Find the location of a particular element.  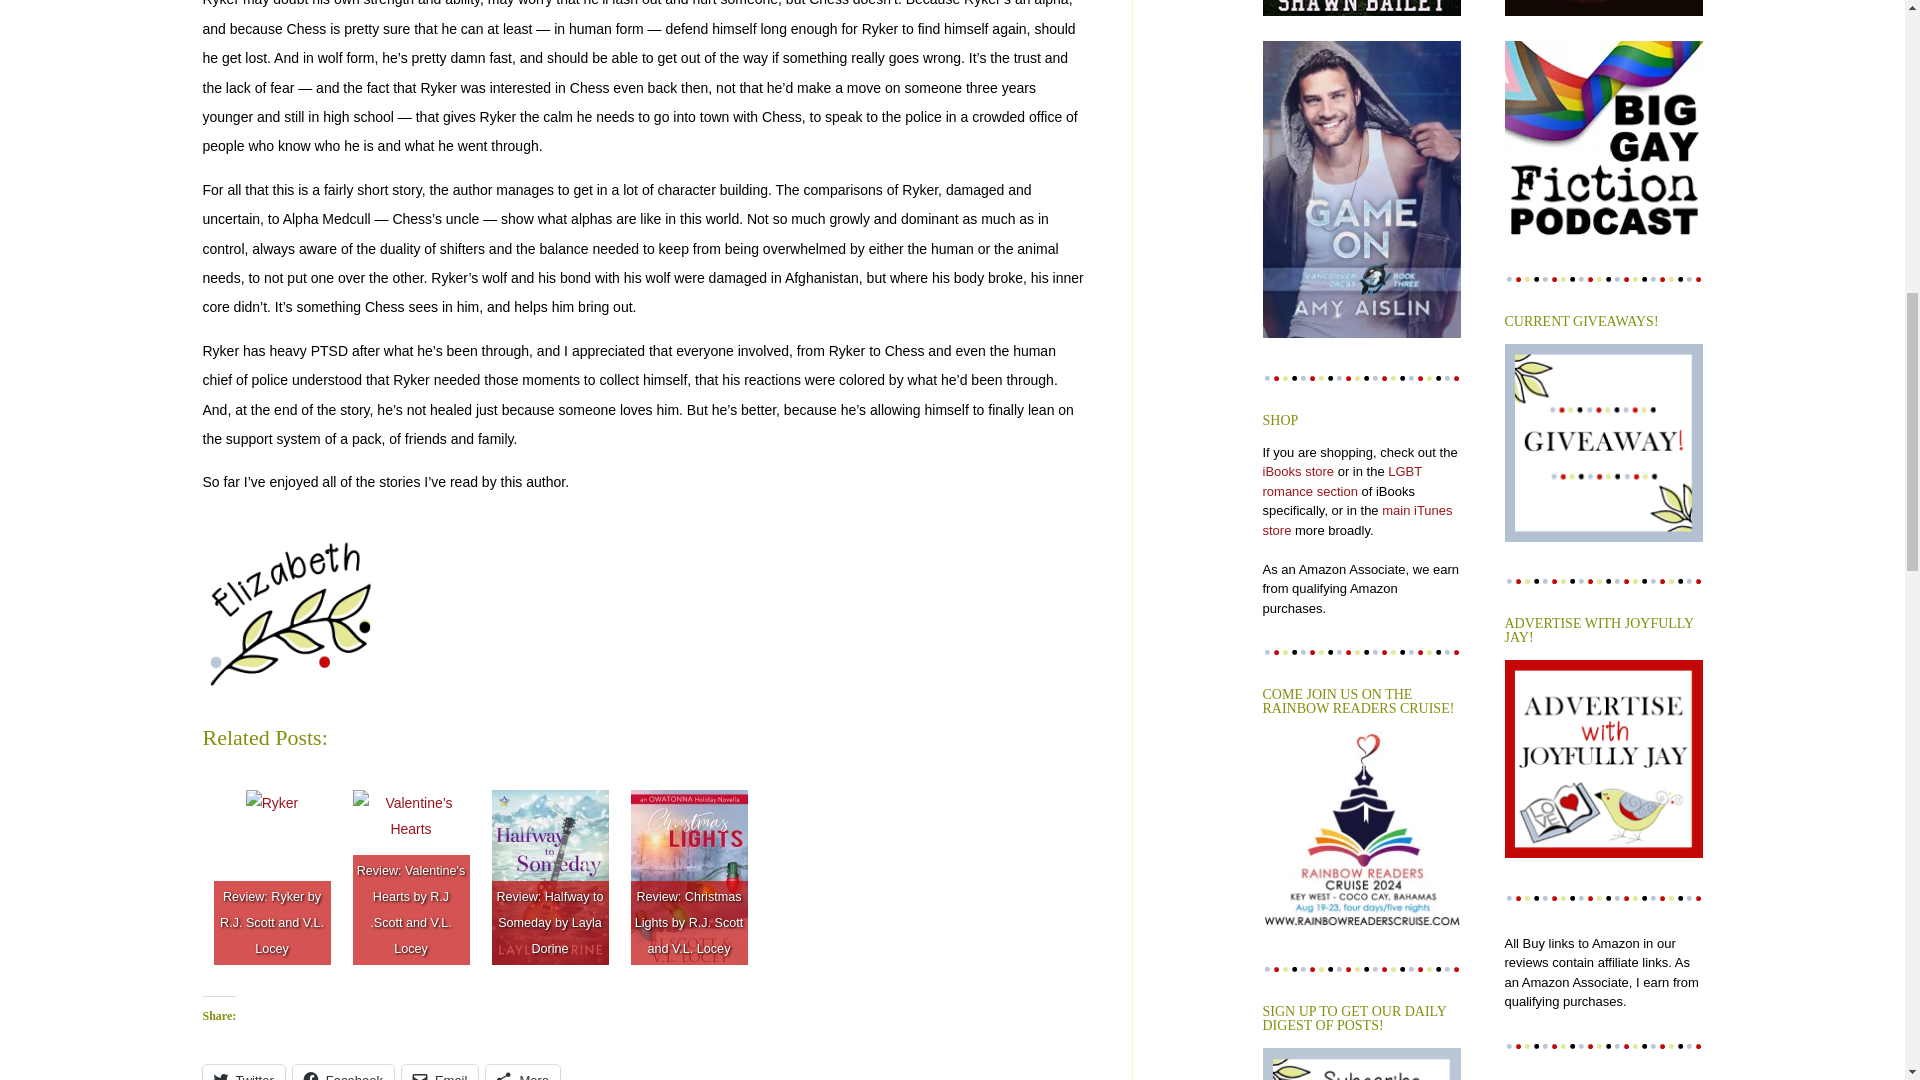

Click to share on Twitter is located at coordinates (242, 1072).